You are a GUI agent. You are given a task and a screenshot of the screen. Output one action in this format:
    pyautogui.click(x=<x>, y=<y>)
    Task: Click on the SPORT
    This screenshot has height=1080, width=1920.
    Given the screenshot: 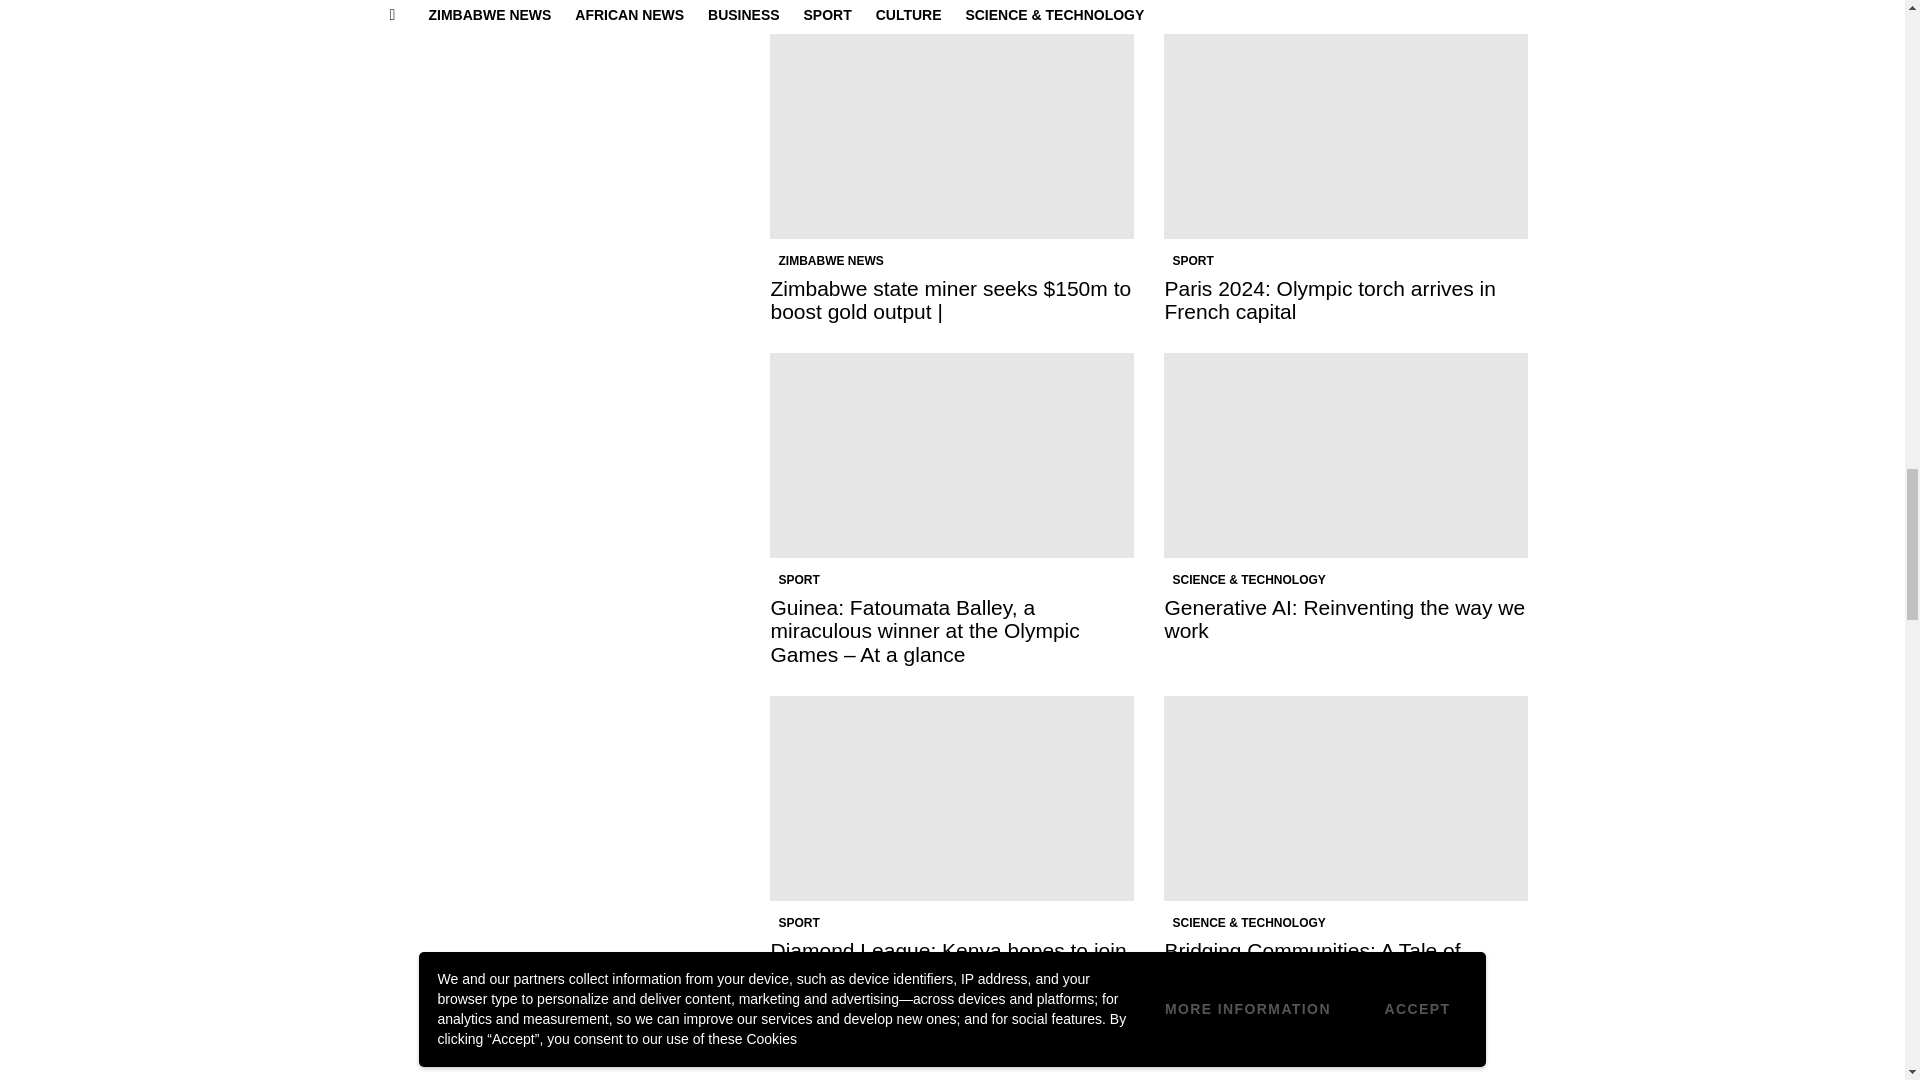 What is the action you would take?
    pyautogui.click(x=798, y=580)
    